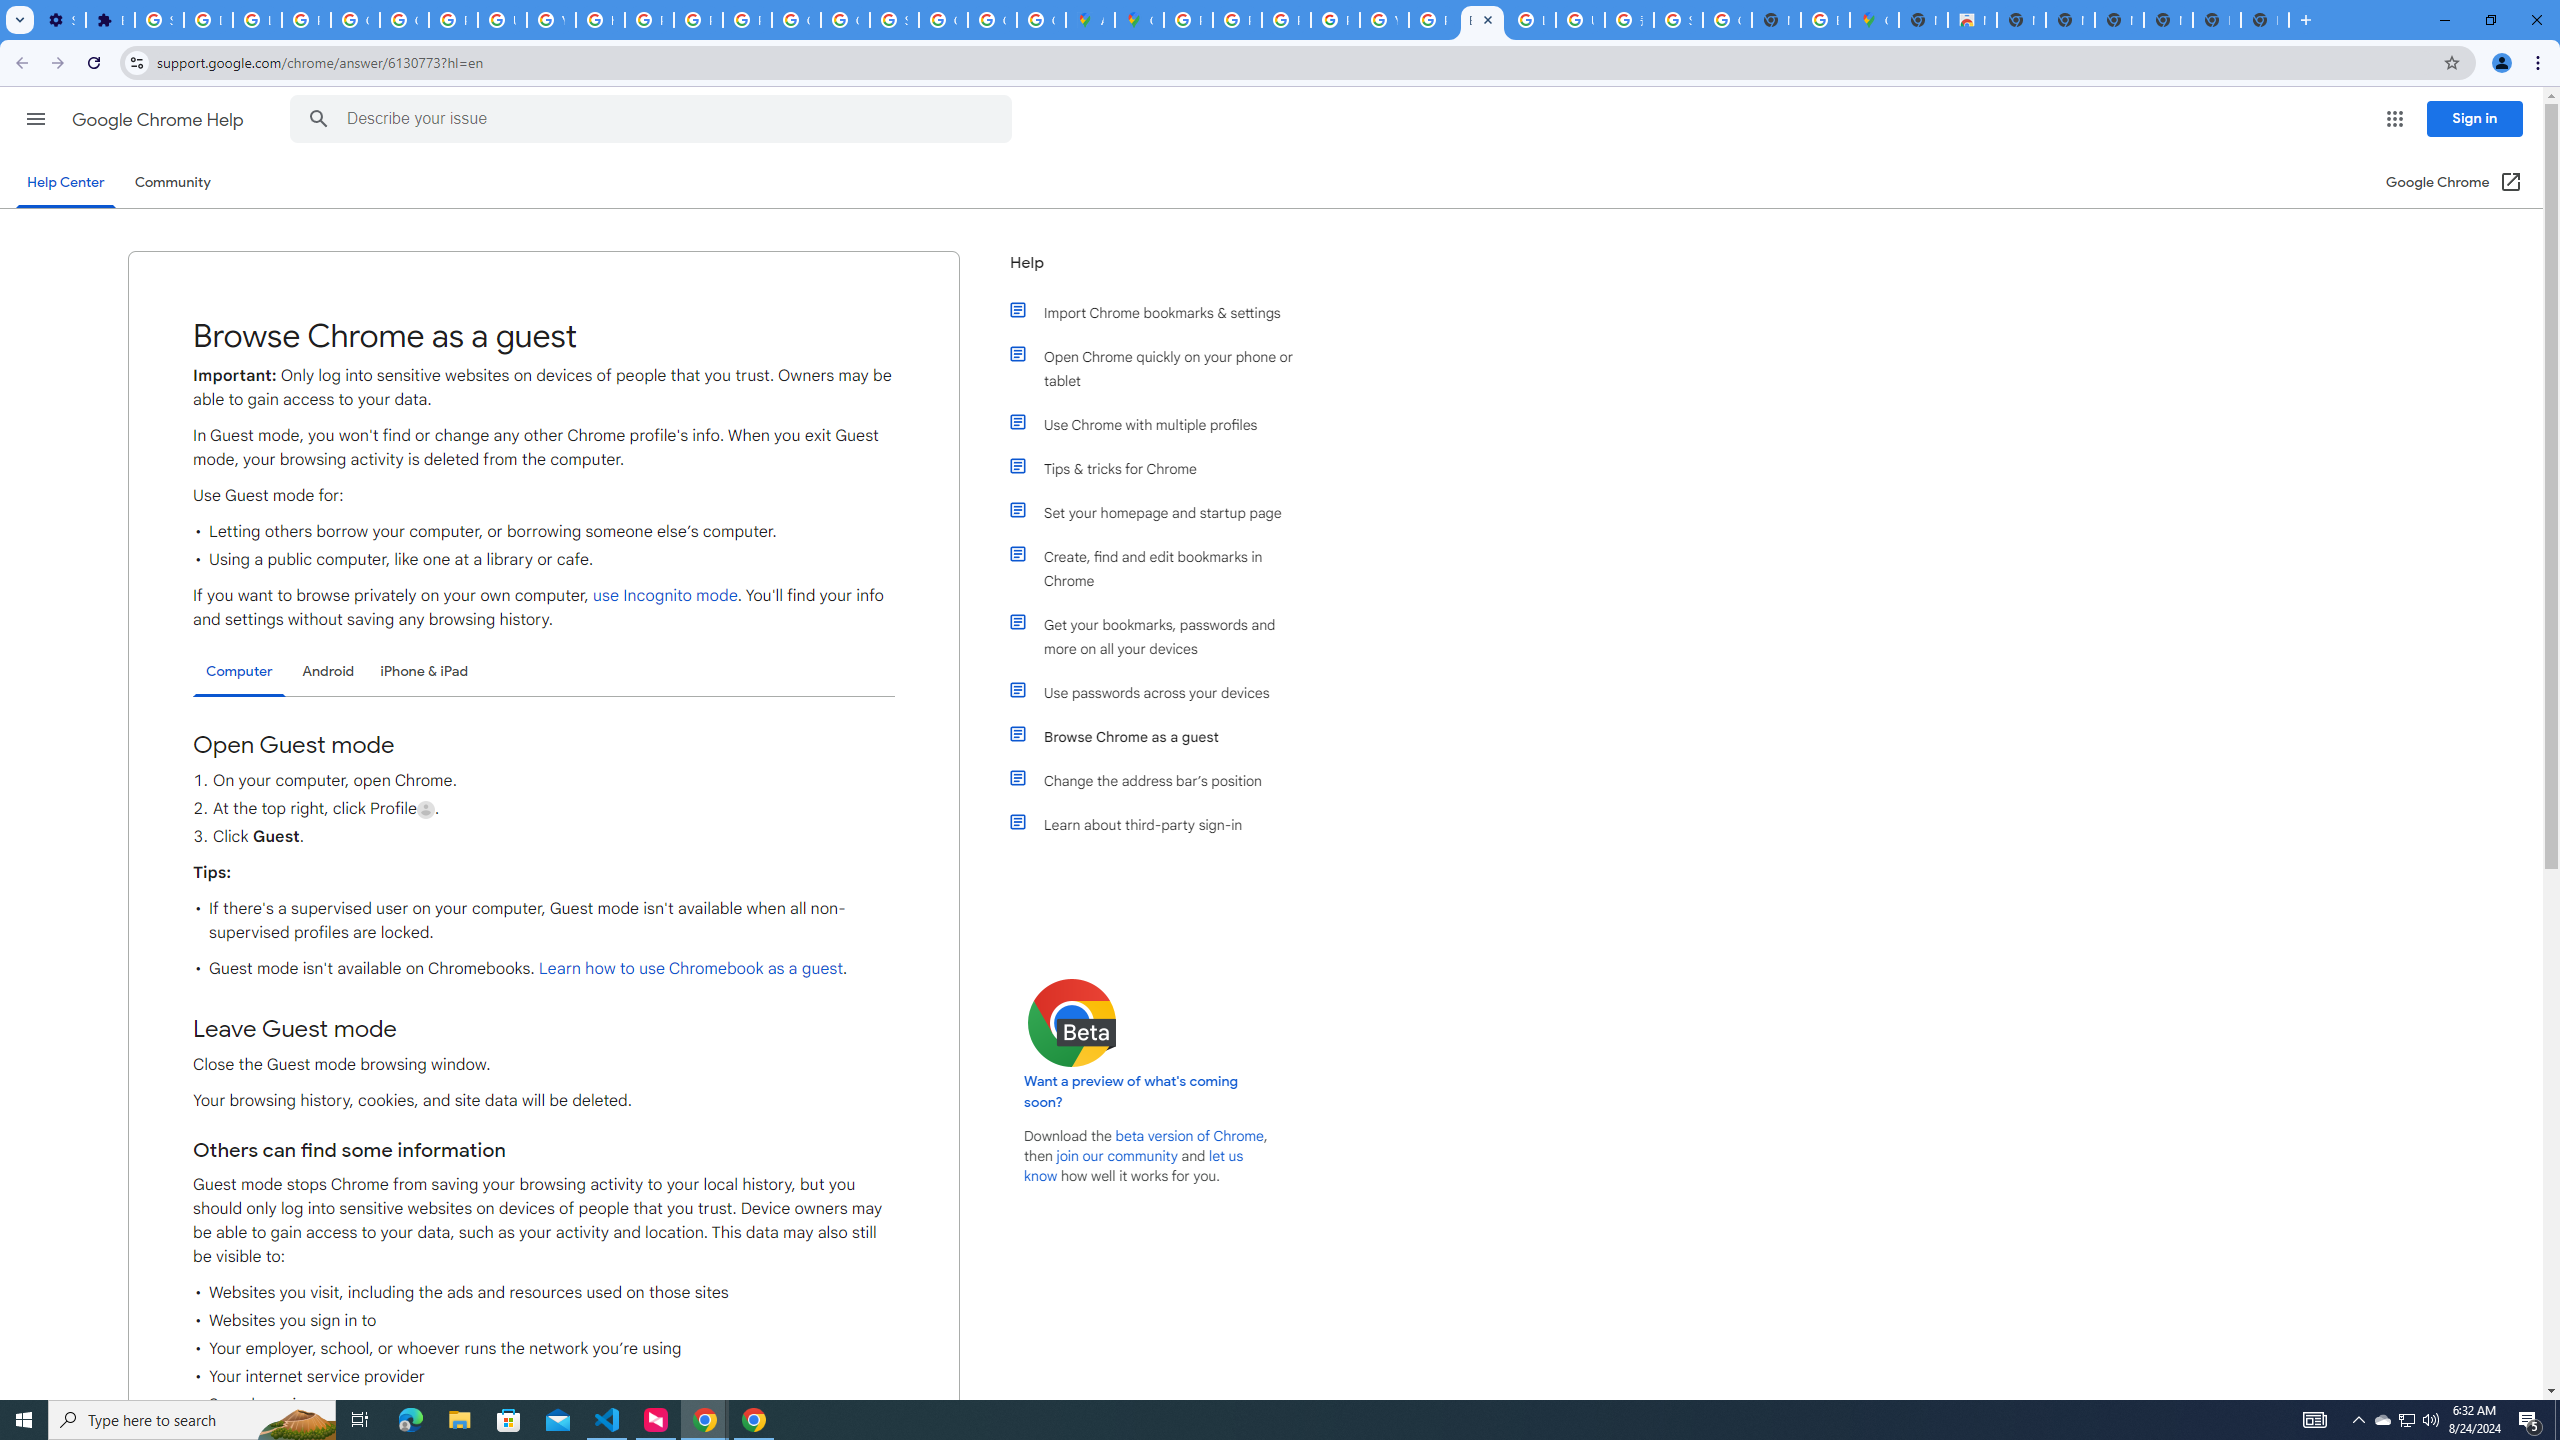 Image resolution: width=2560 pixels, height=1440 pixels. I want to click on Sign in - Google Accounts, so click(893, 20).